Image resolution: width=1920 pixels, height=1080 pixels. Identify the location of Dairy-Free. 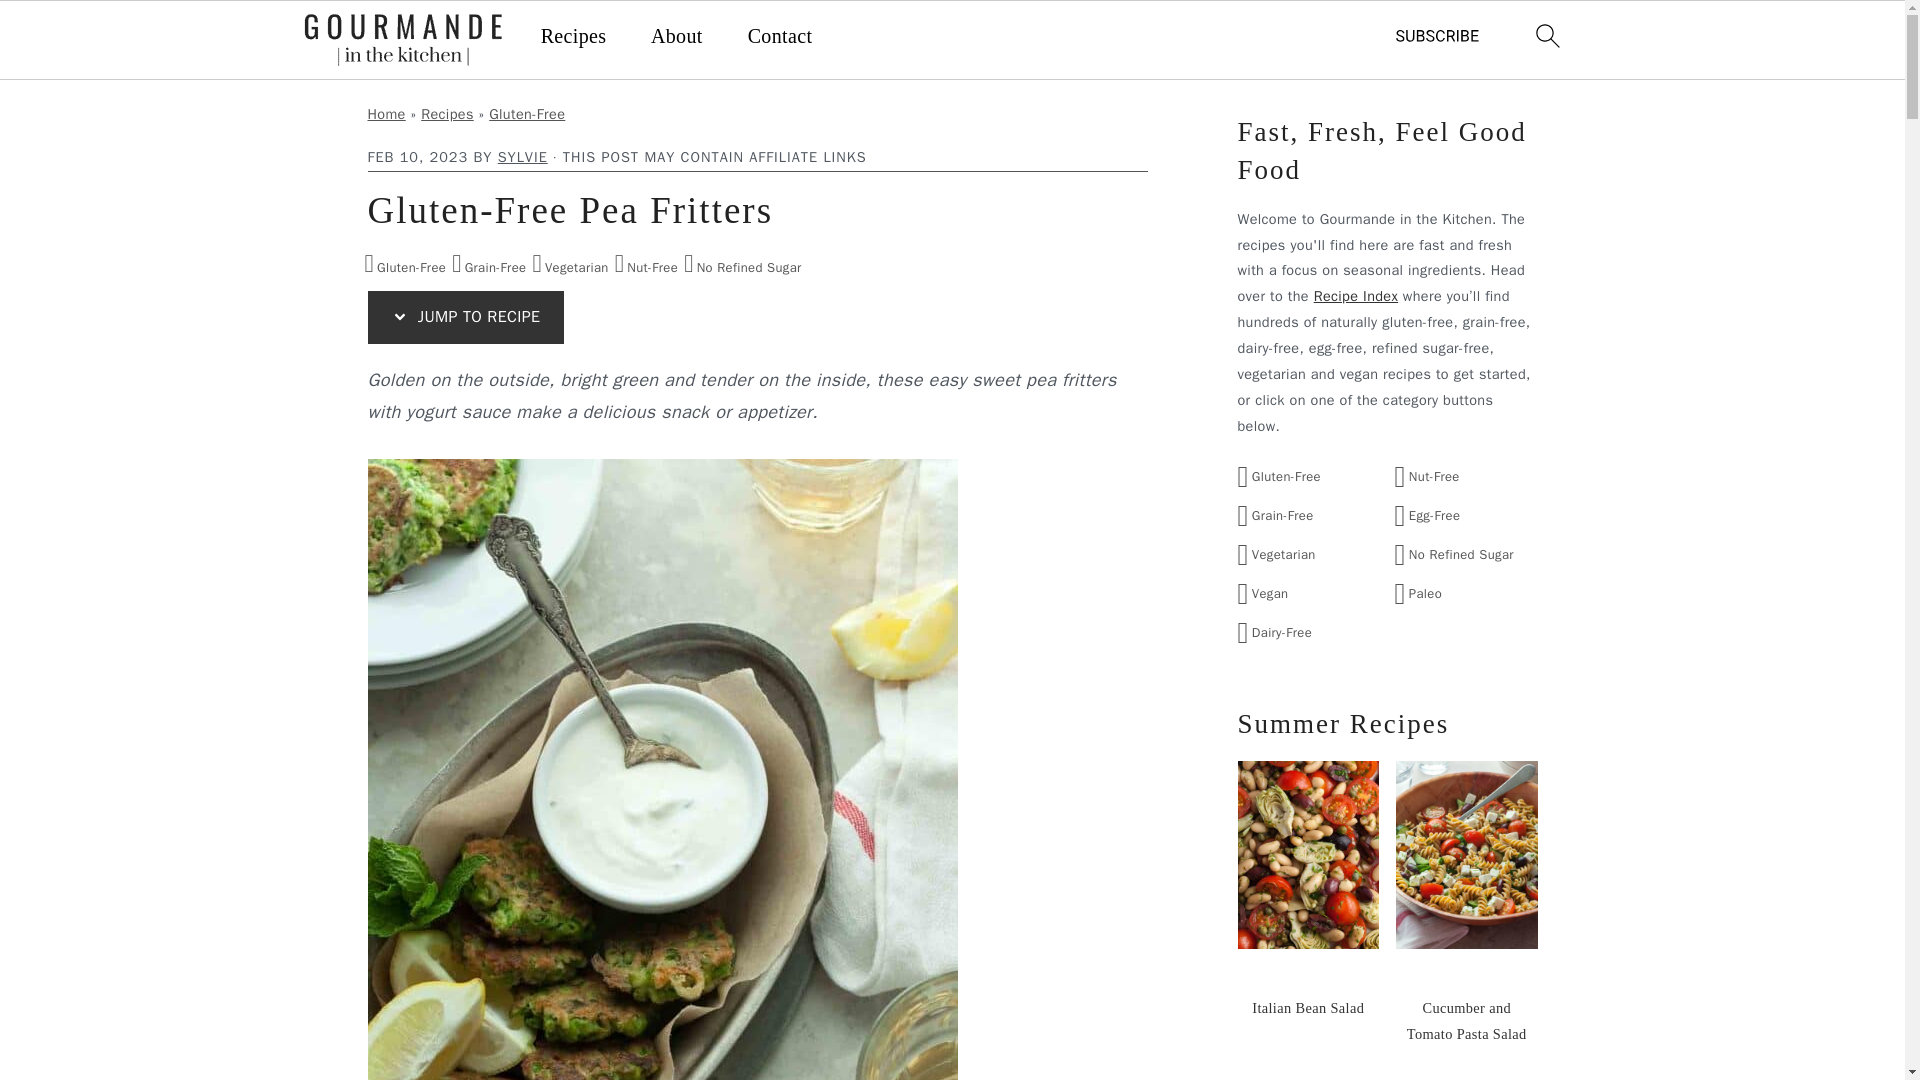
(1278, 632).